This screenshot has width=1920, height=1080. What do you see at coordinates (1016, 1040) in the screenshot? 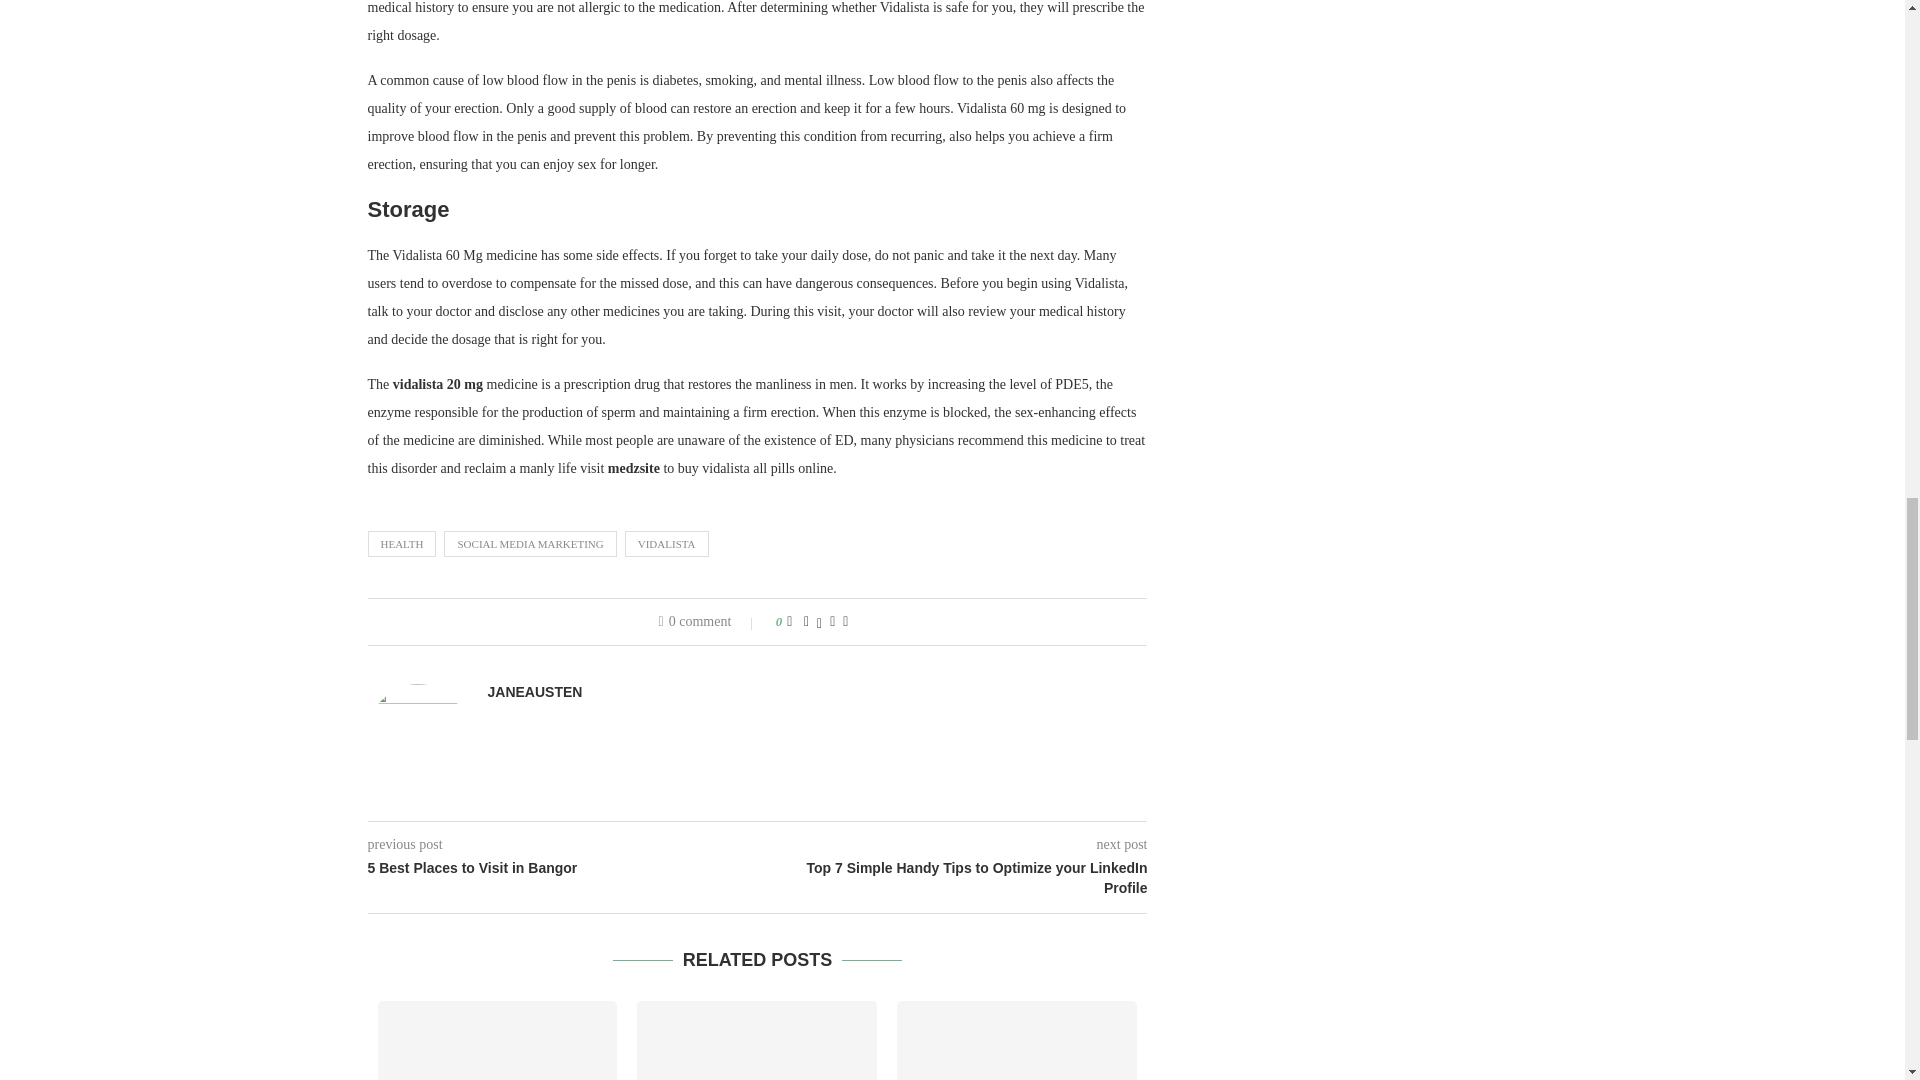
I see `What Are The Best Elf Bar Flavours` at bounding box center [1016, 1040].